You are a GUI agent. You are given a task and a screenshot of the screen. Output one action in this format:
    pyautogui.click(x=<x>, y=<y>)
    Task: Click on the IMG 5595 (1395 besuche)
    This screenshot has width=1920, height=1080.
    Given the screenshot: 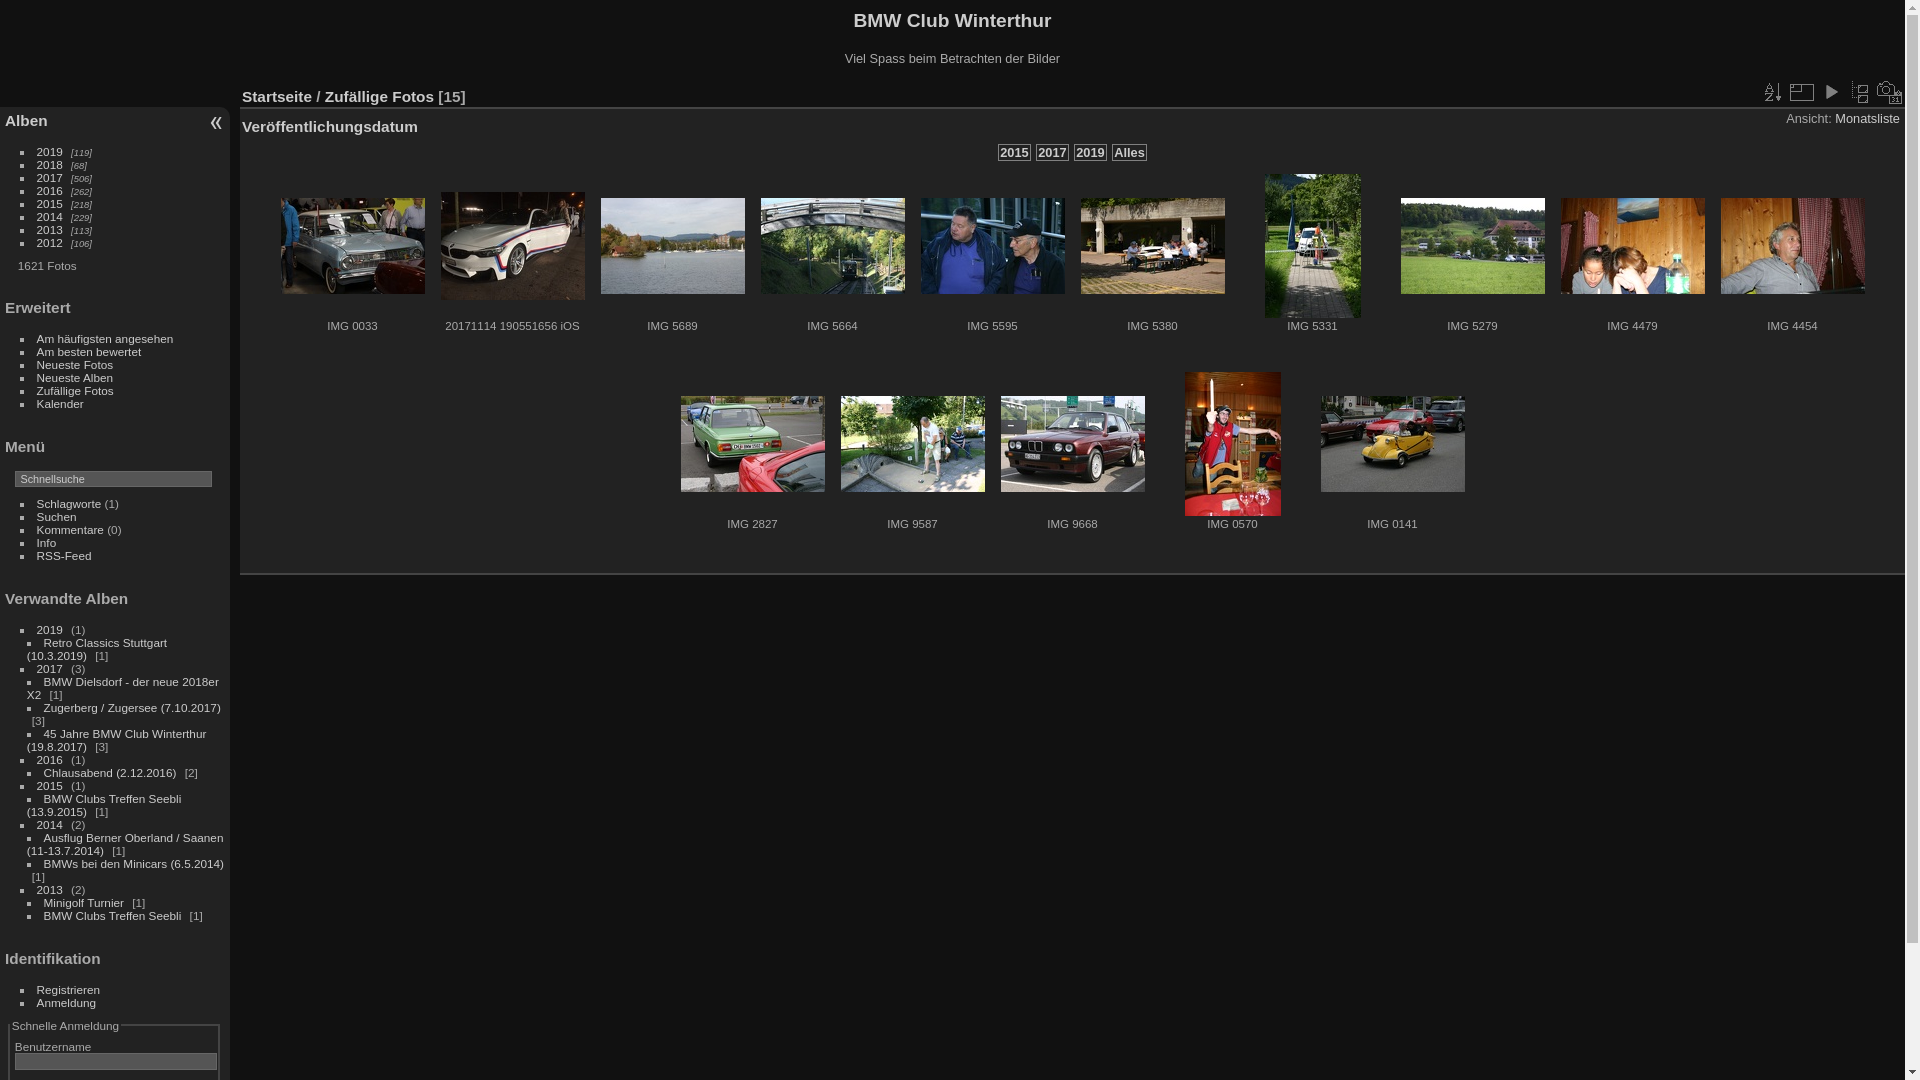 What is the action you would take?
    pyautogui.click(x=992, y=246)
    